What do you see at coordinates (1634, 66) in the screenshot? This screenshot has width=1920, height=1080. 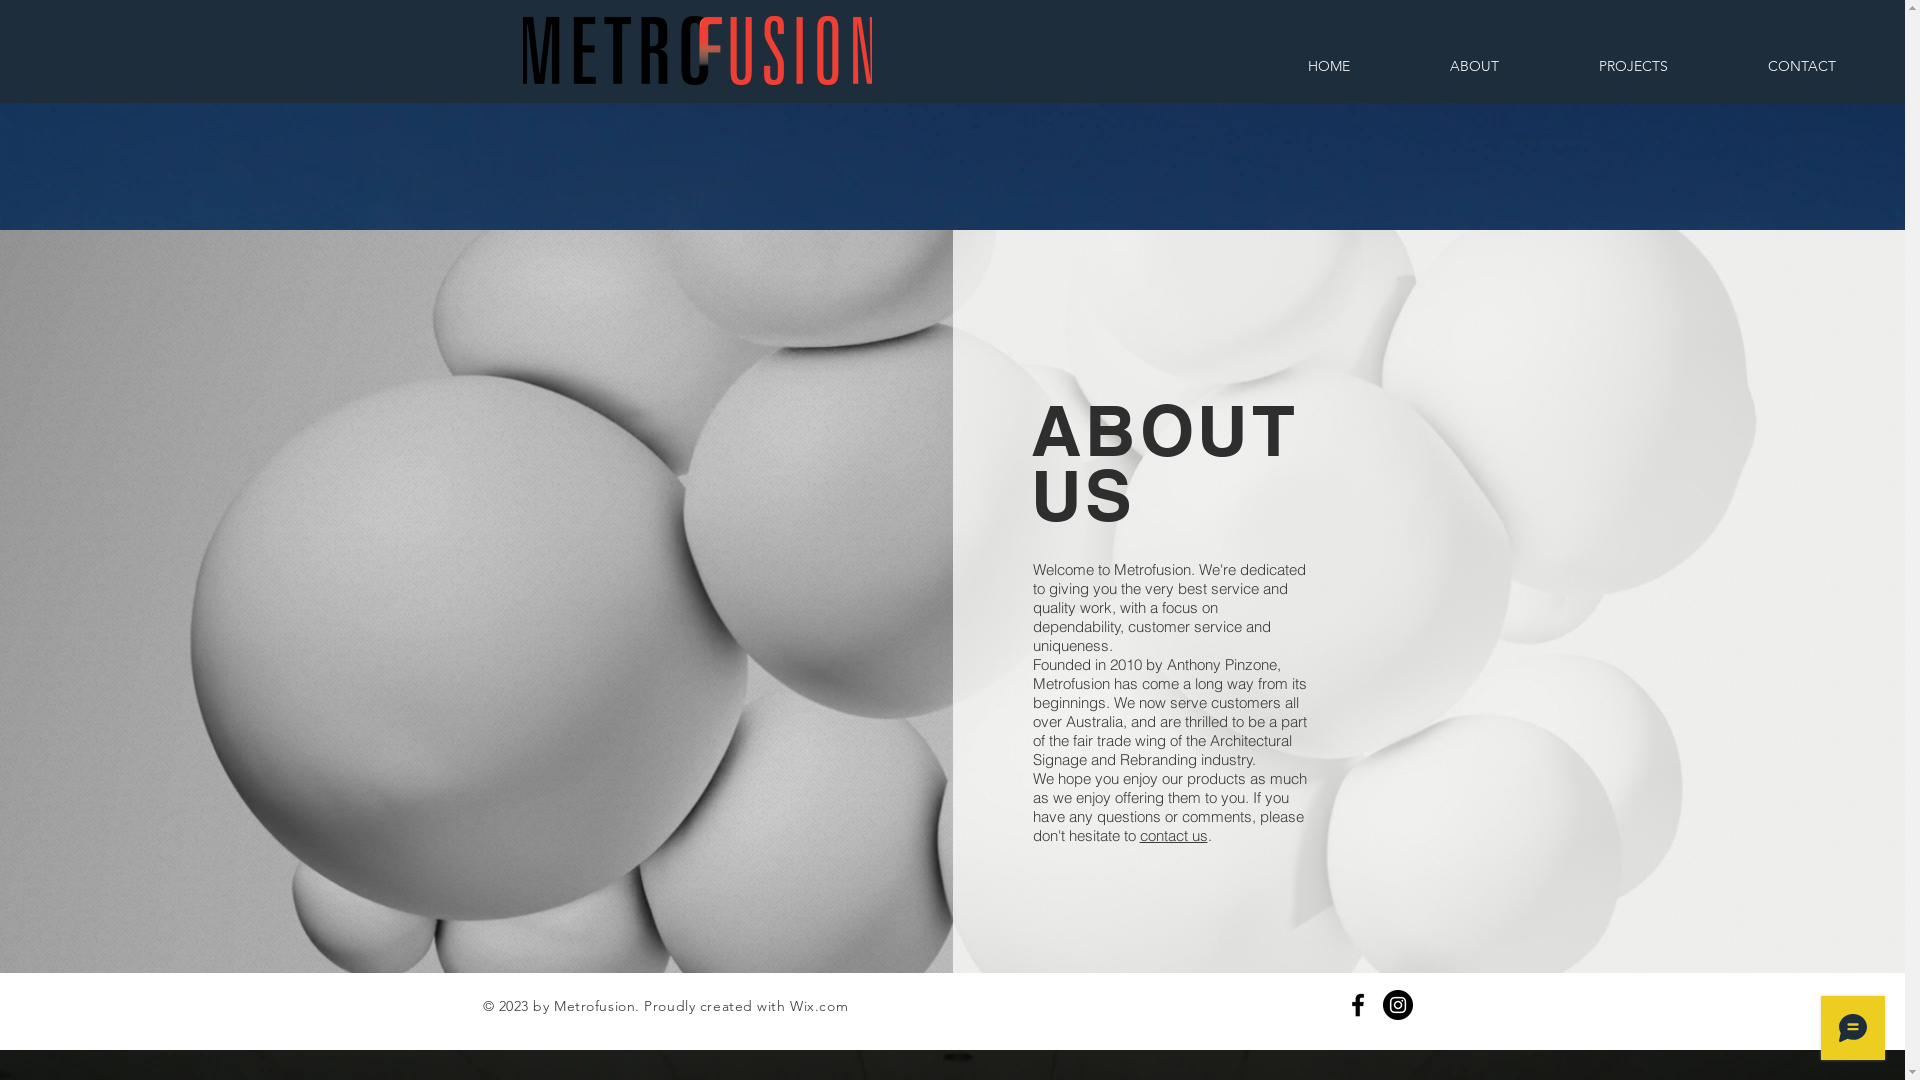 I see `PROJECTS` at bounding box center [1634, 66].